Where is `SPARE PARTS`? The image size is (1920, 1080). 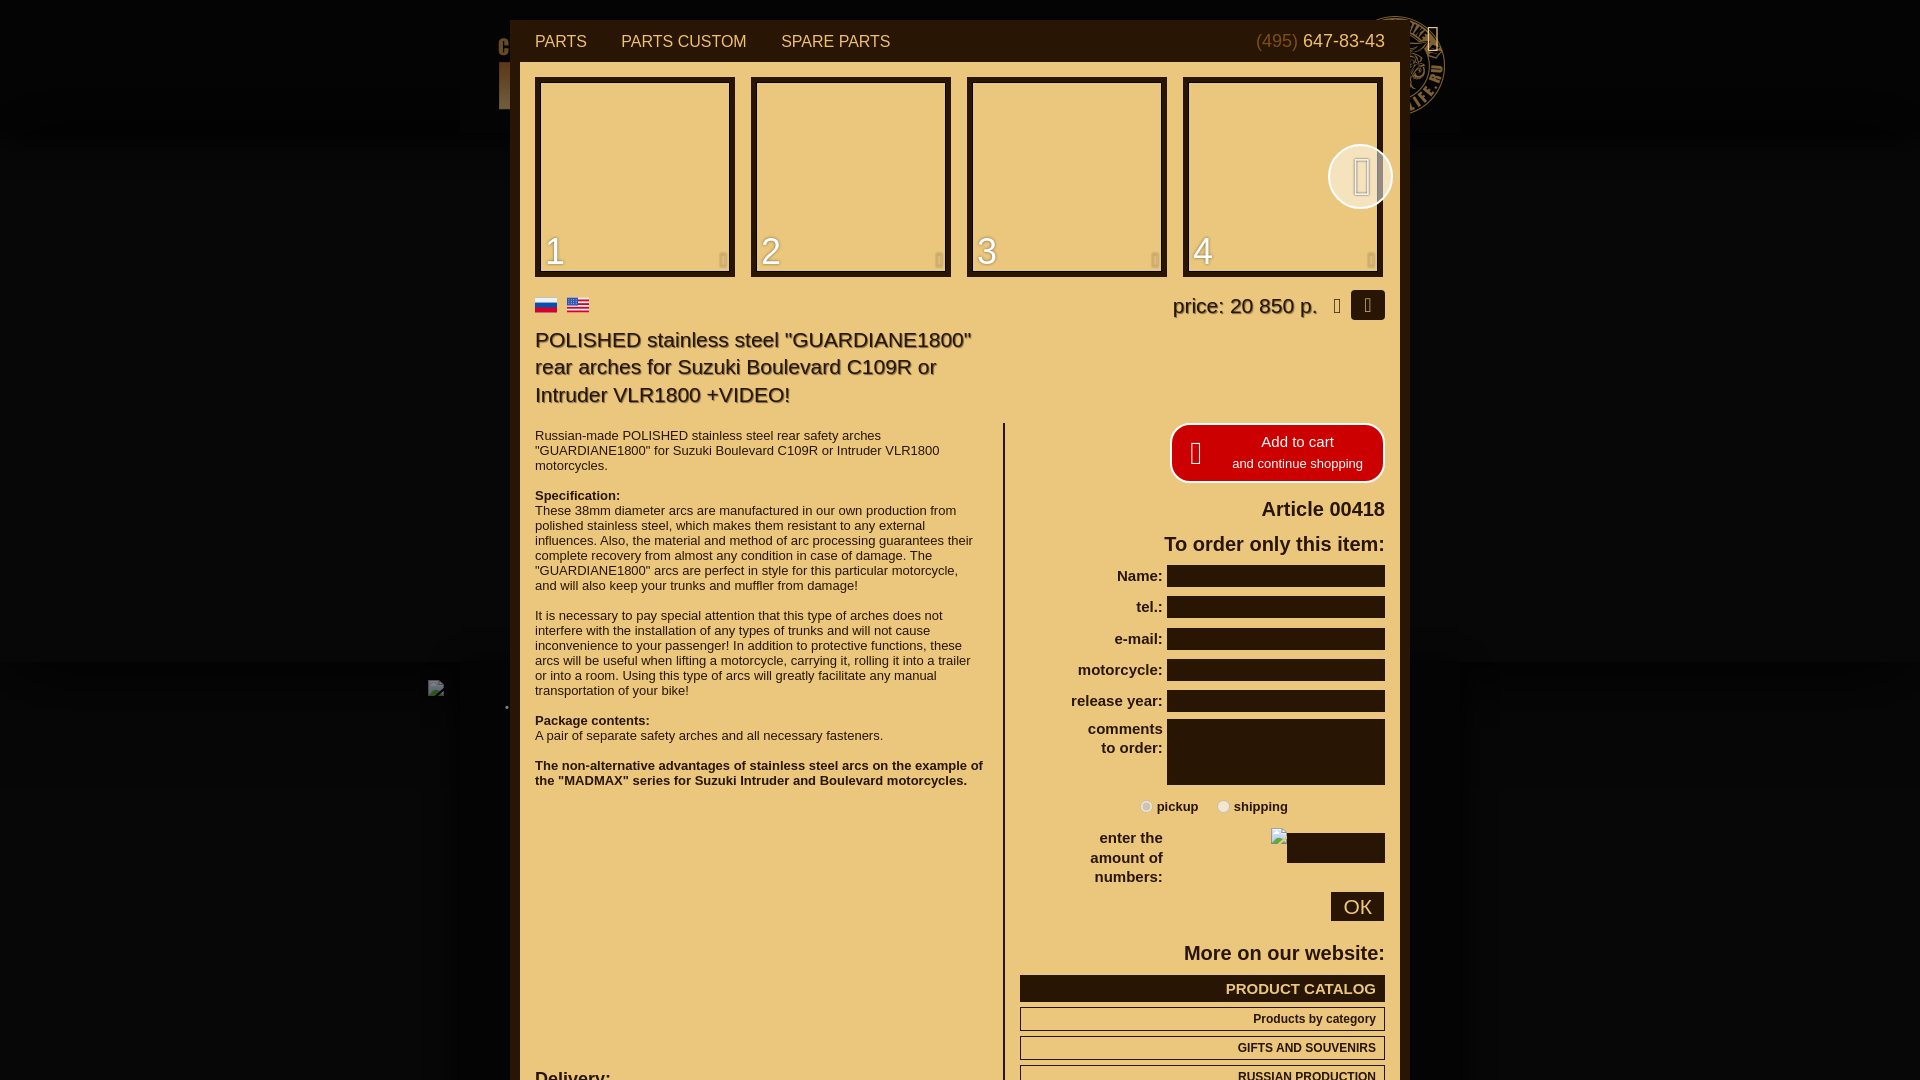 SPARE PARTS is located at coordinates (836, 41).